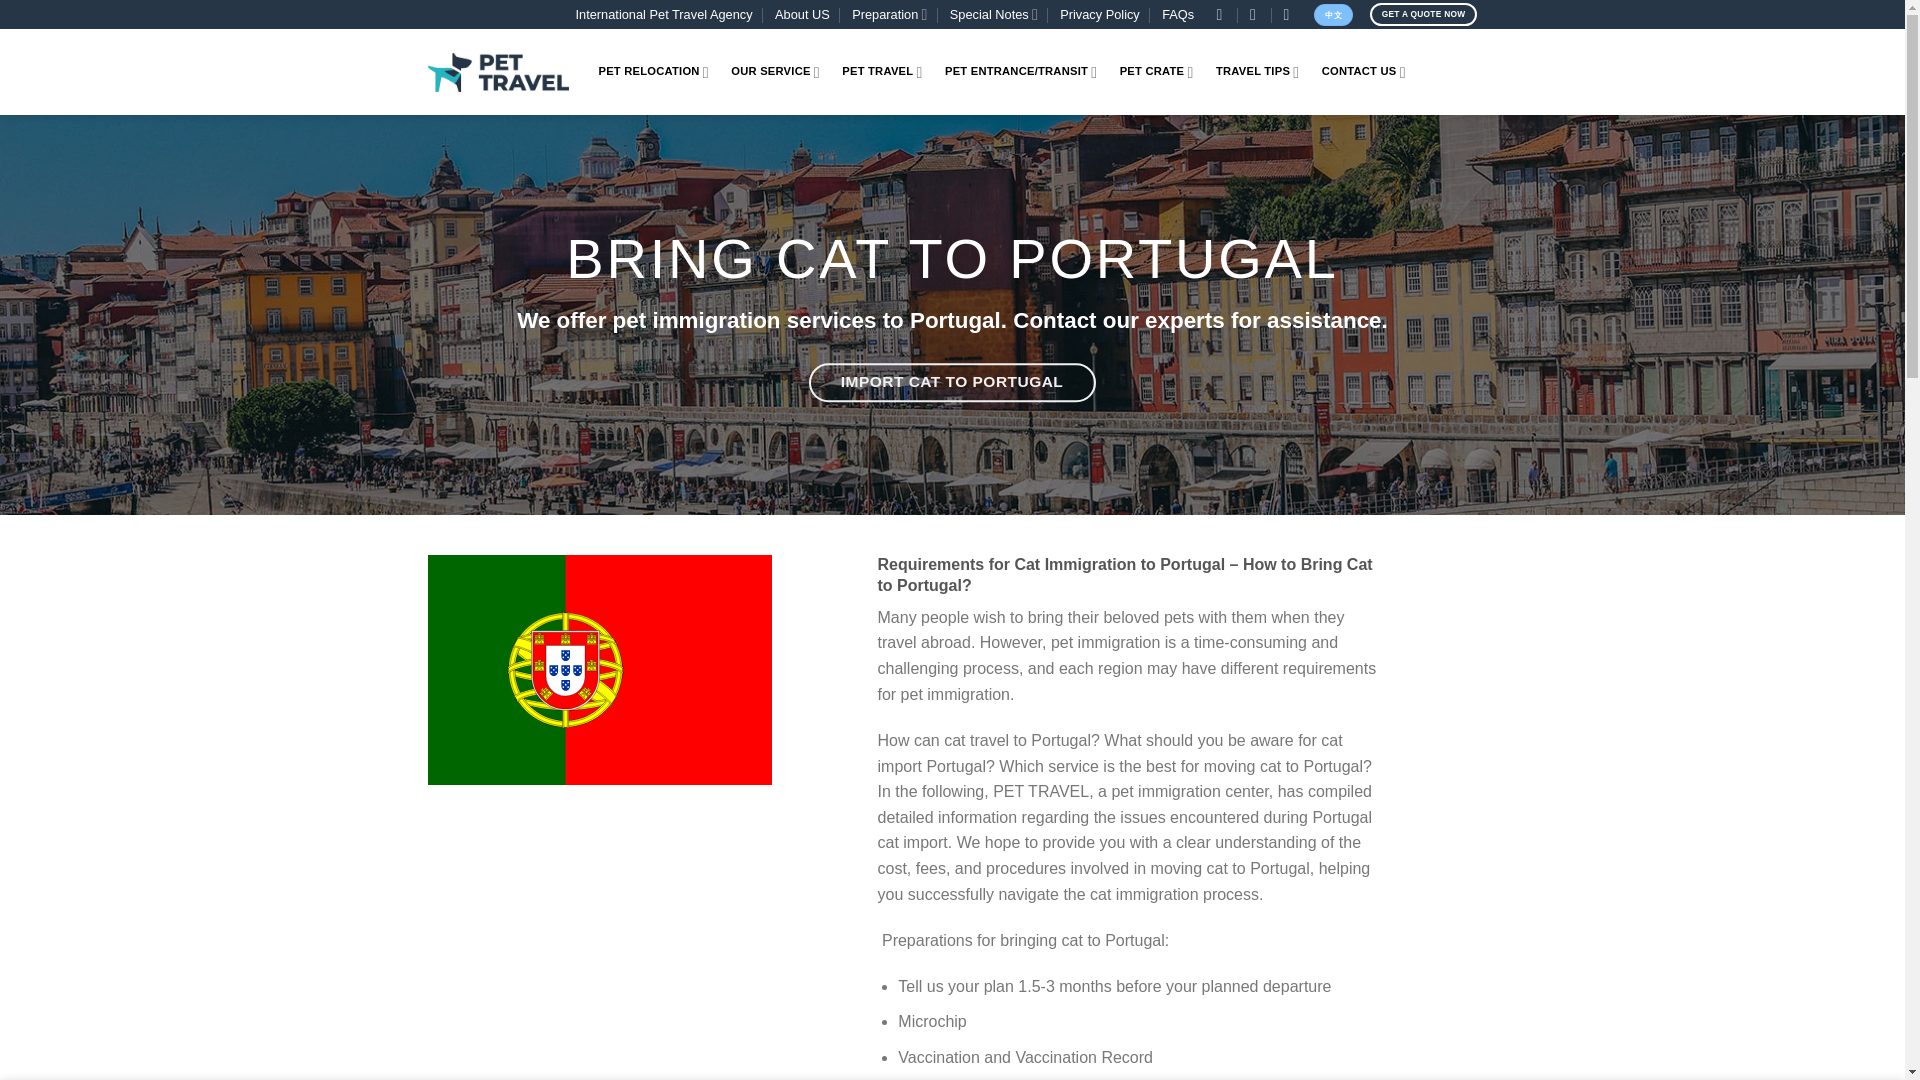  I want to click on Preparation, so click(890, 14).